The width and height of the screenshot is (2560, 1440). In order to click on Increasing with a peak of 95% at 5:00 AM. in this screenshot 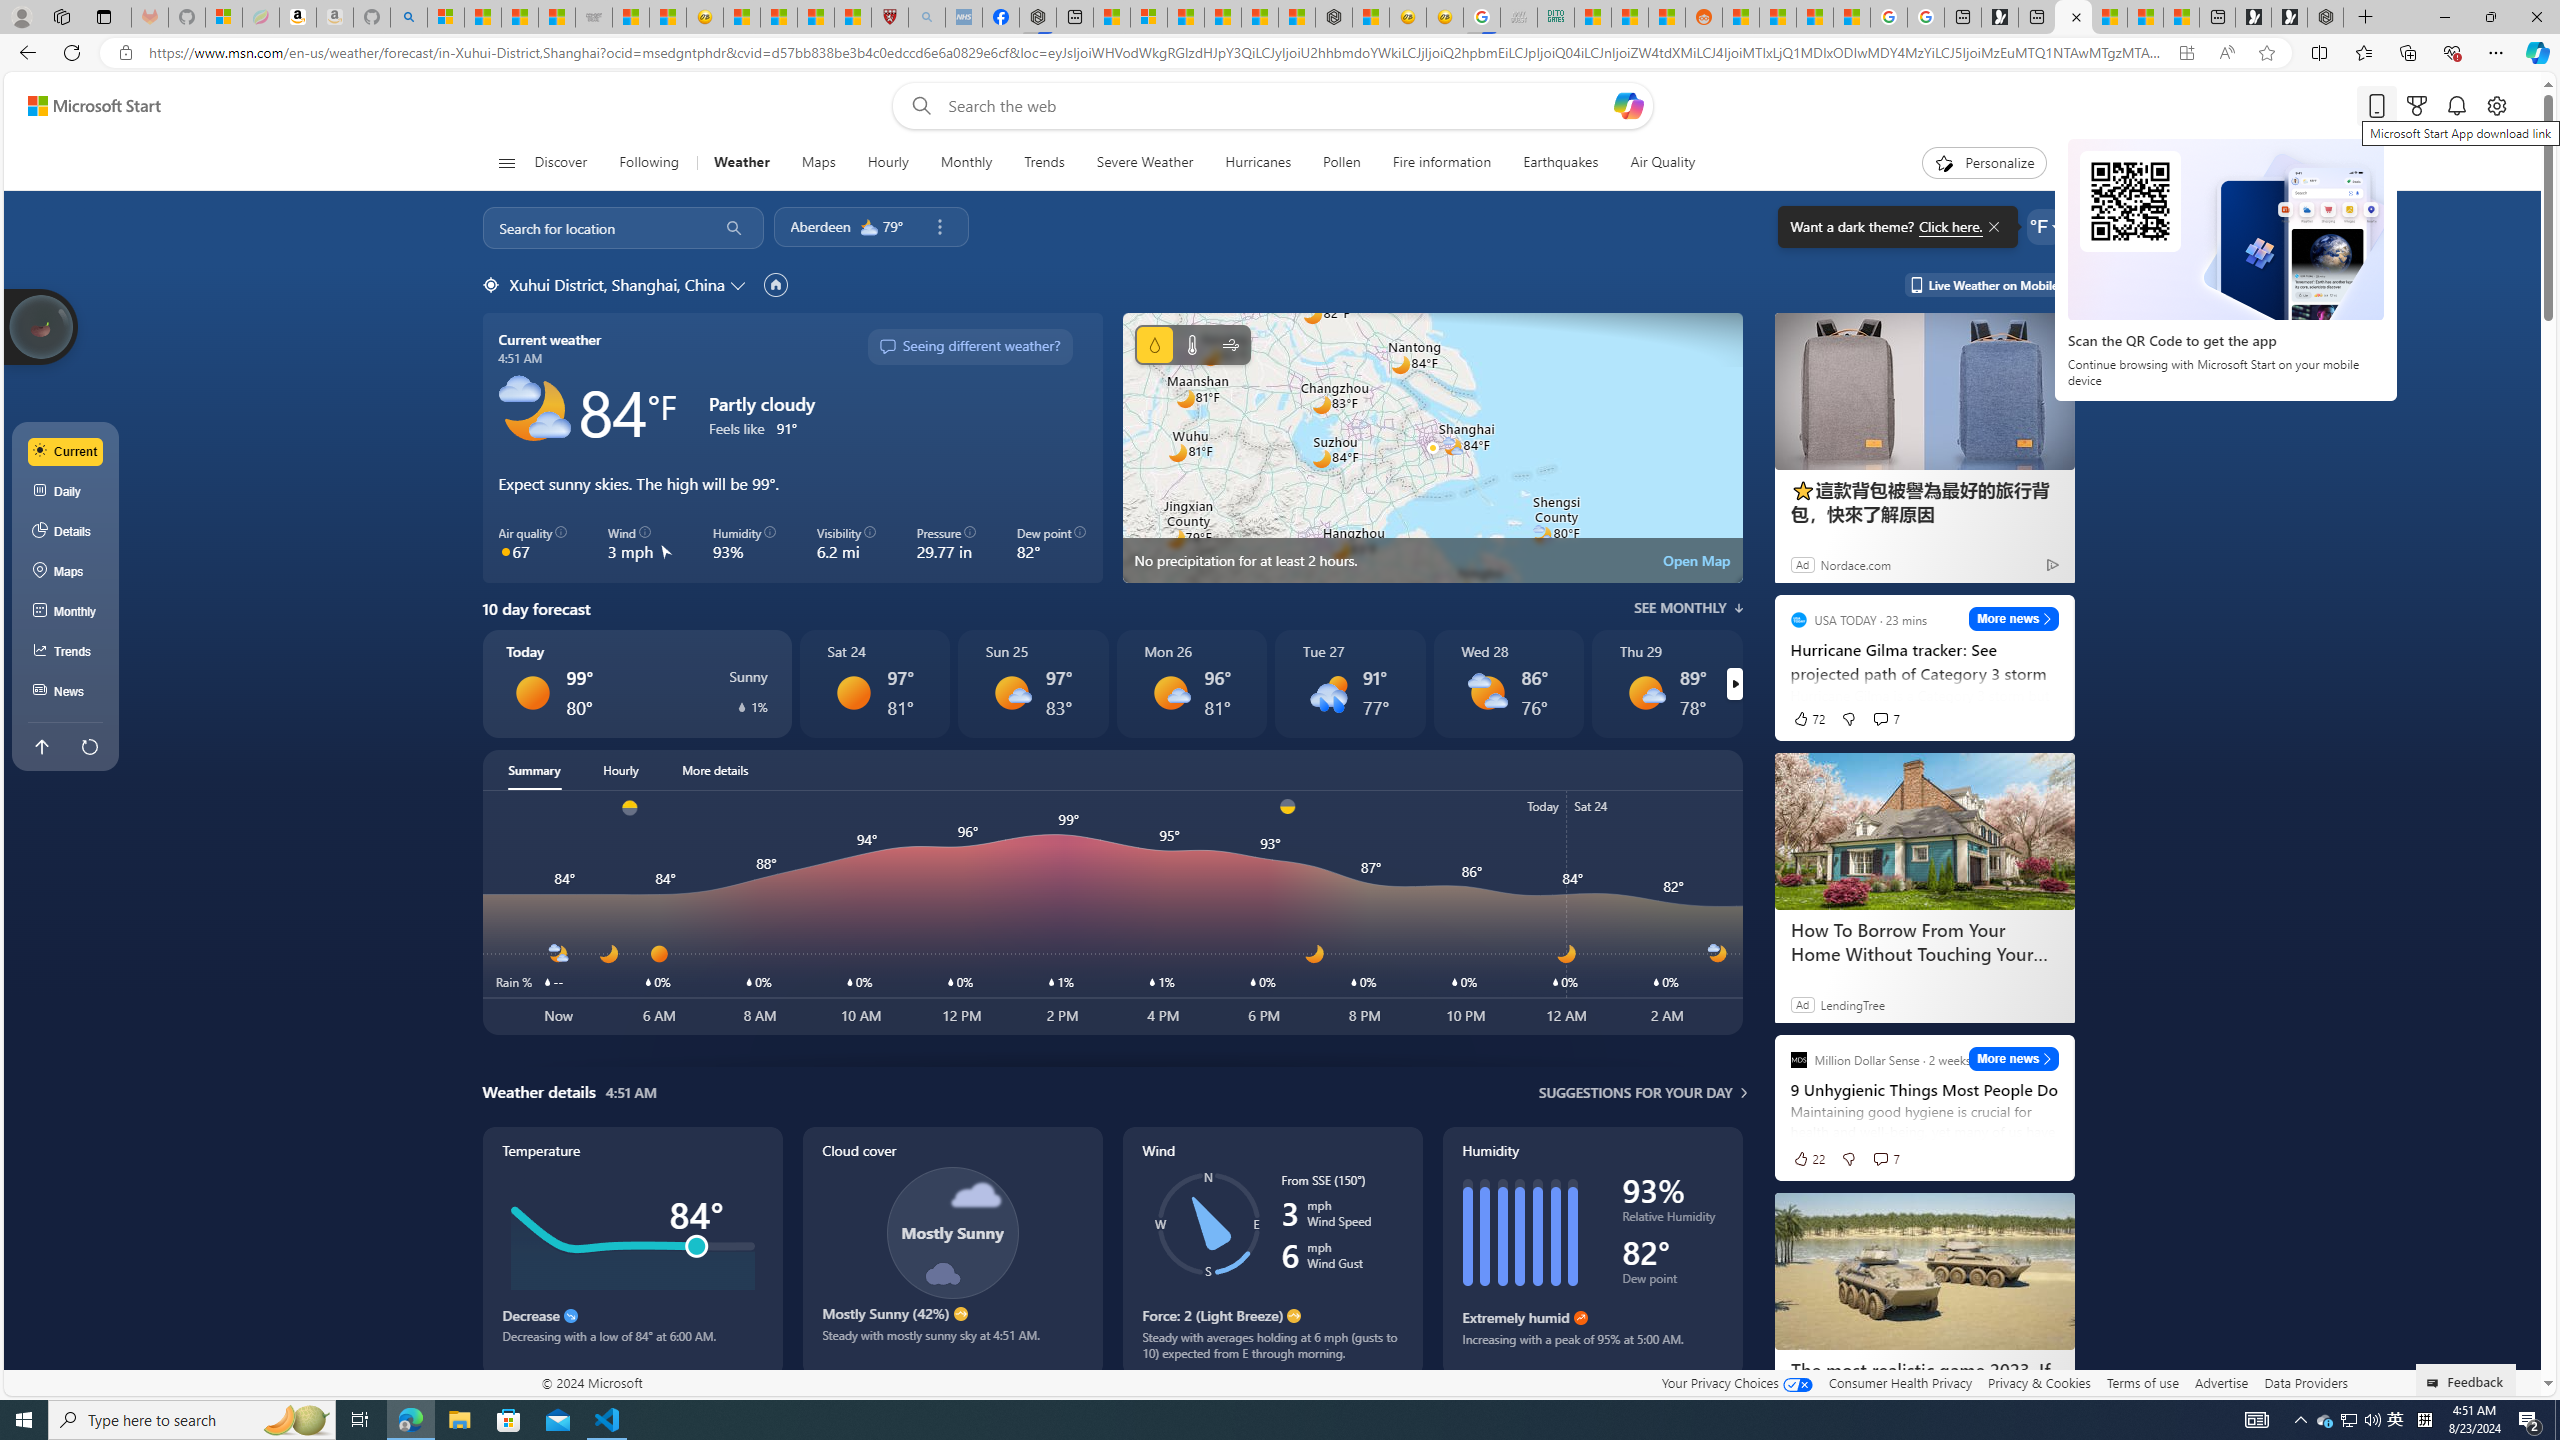, I will do `click(1592, 1346)`.